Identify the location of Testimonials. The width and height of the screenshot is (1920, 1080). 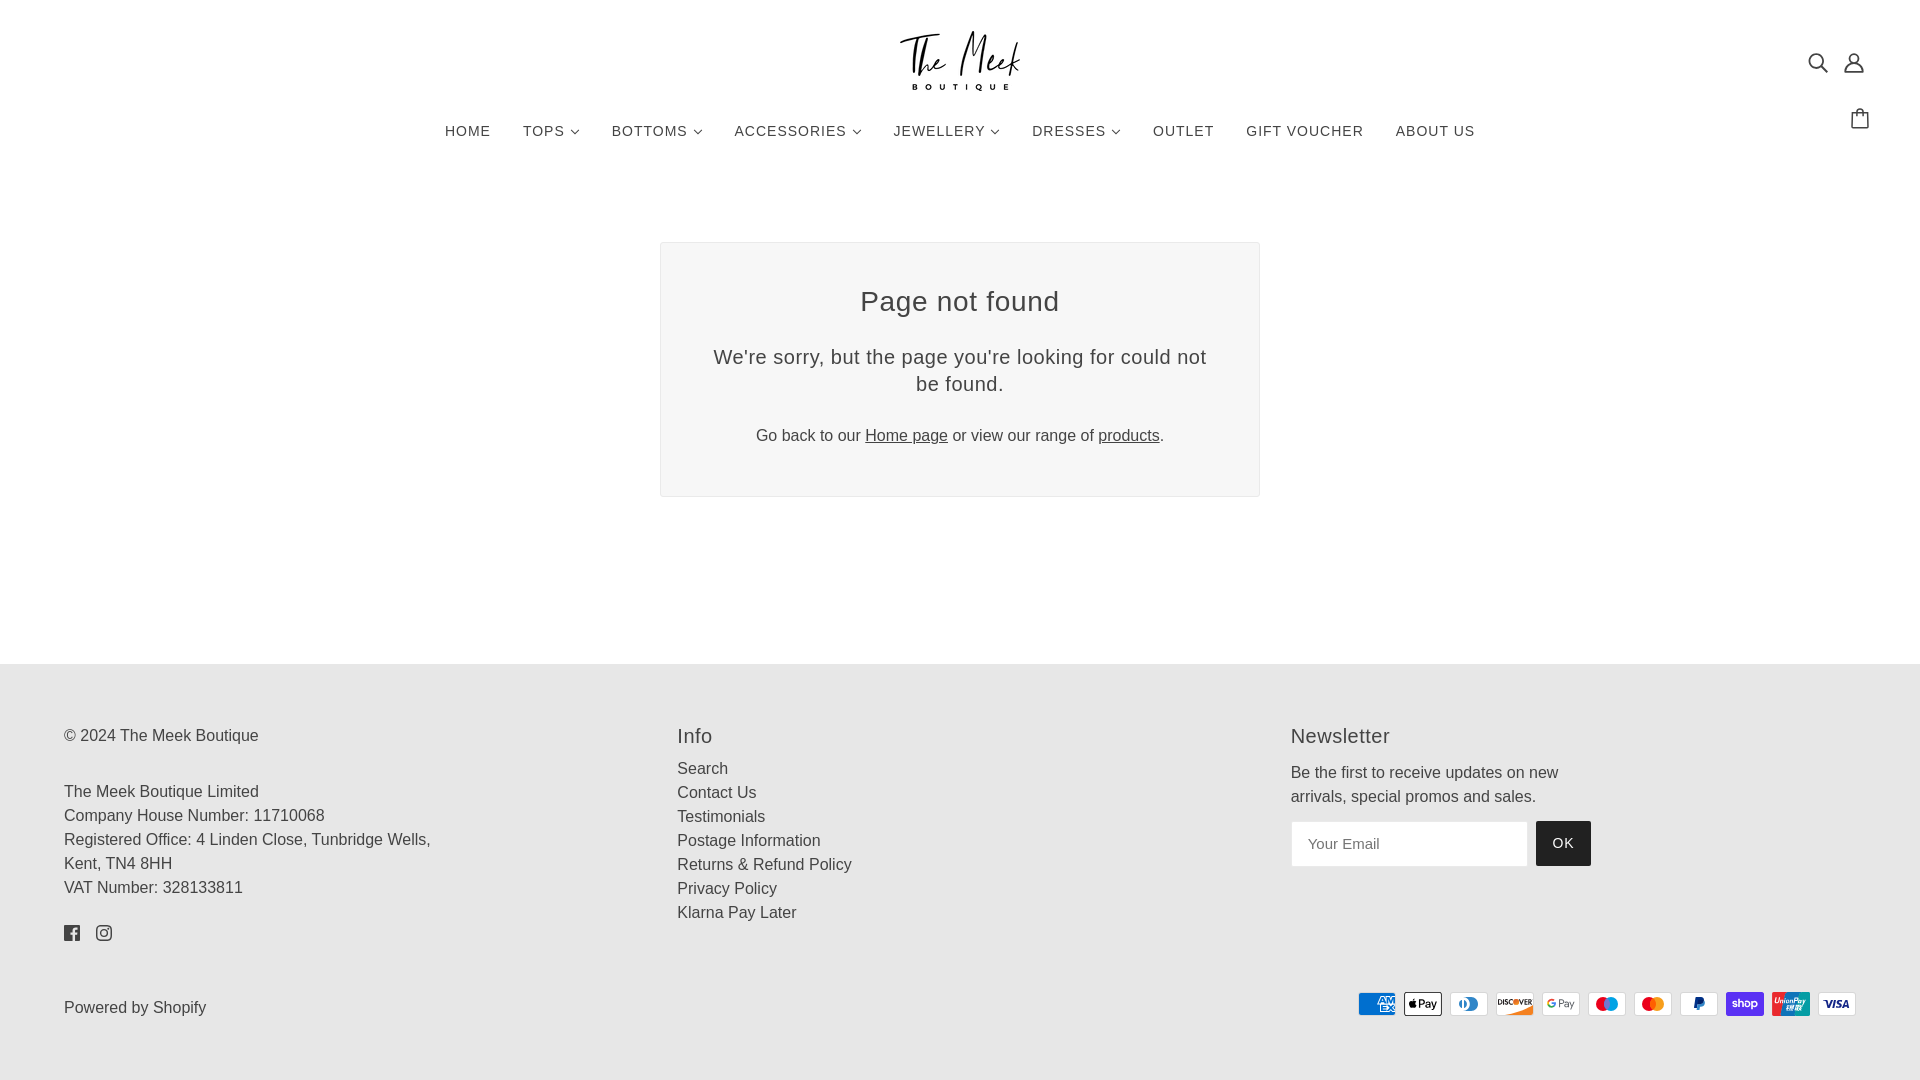
(720, 816).